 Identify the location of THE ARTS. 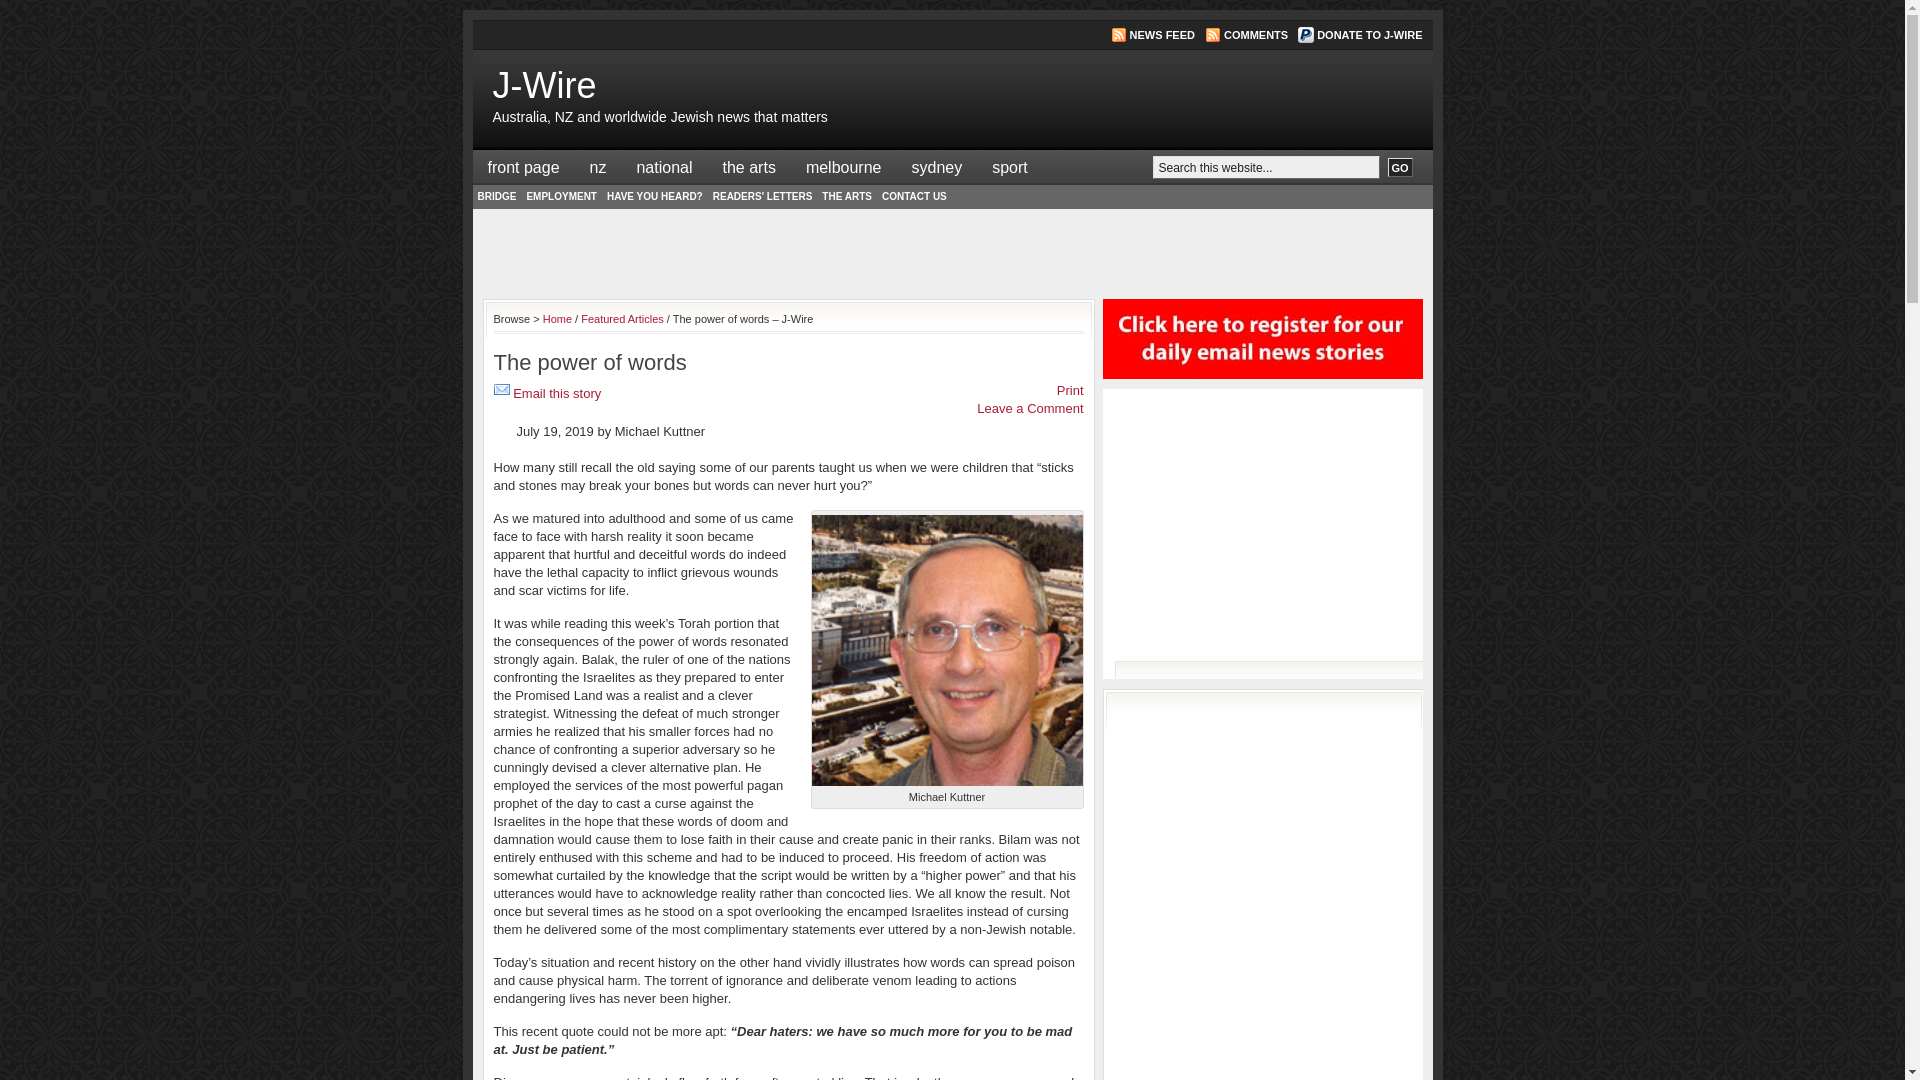
(847, 196).